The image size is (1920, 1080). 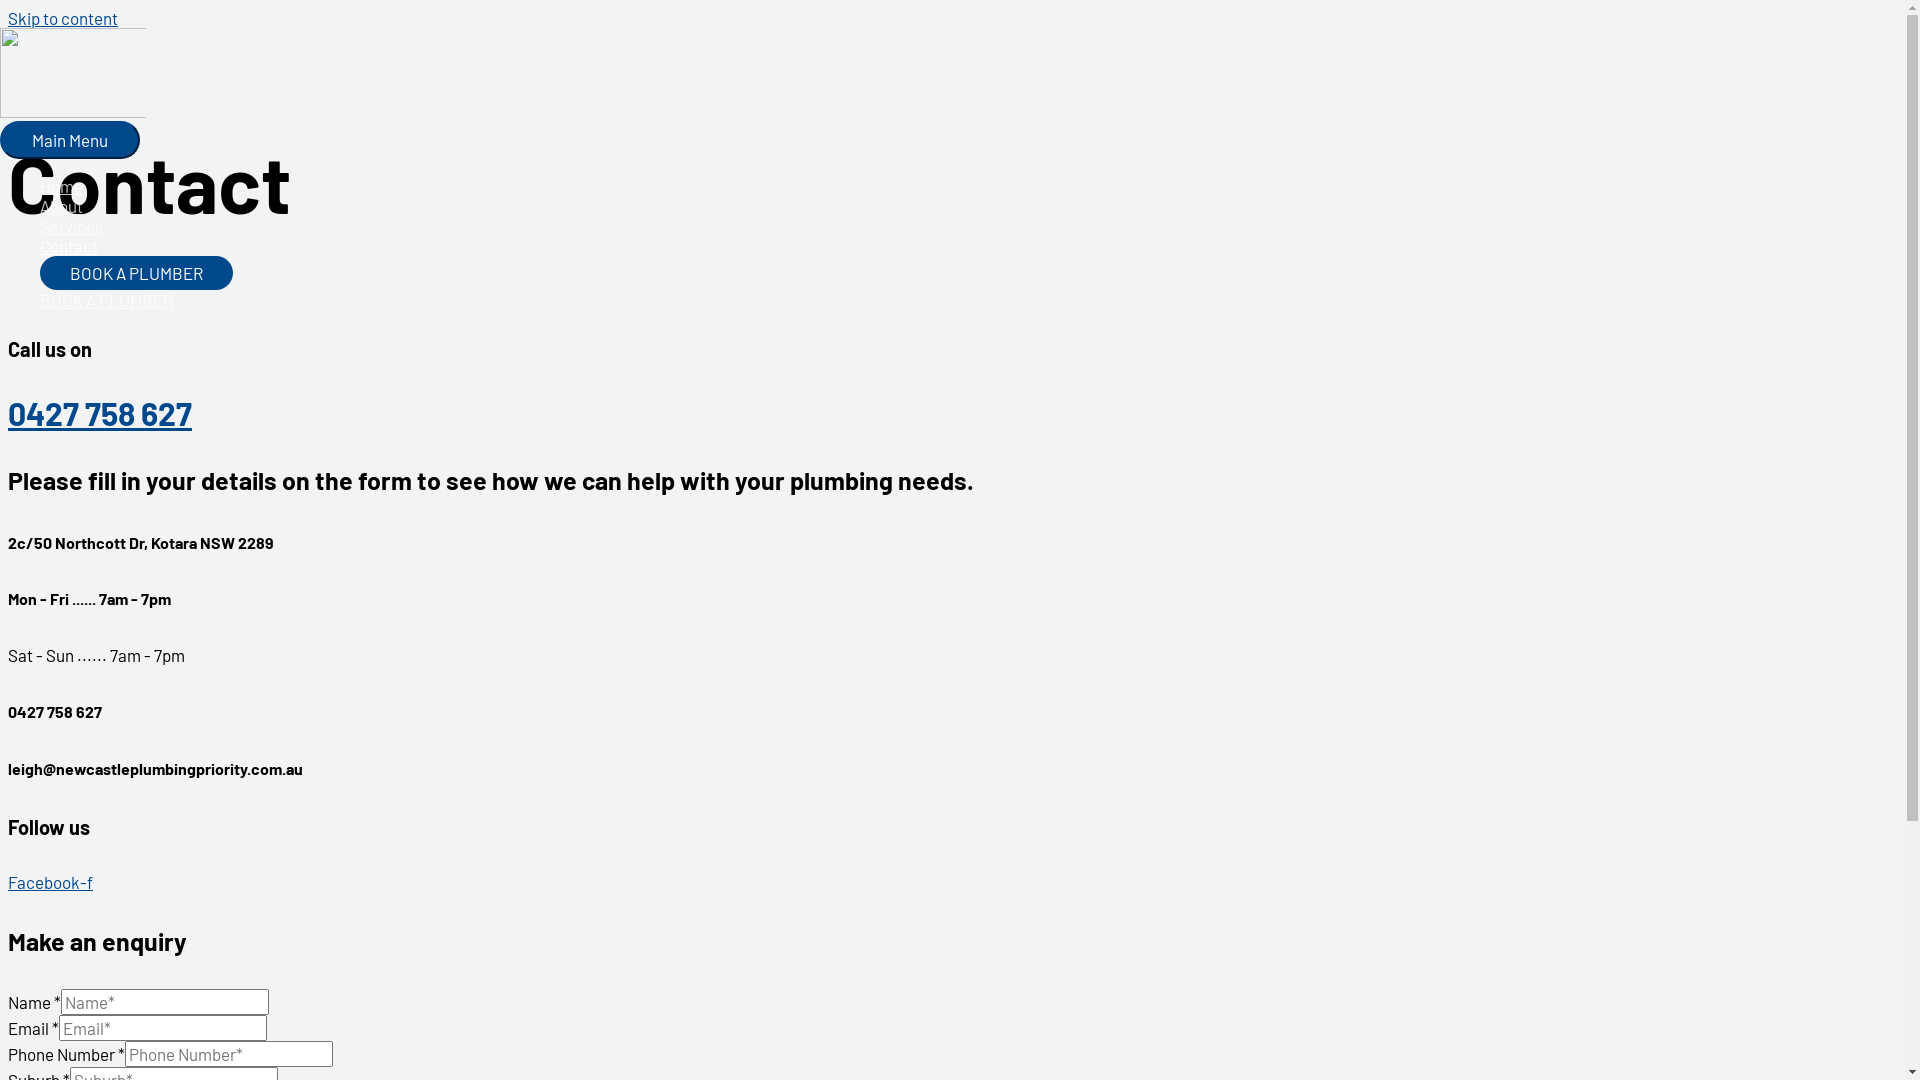 I want to click on BOOK A PLUMBER, so click(x=640, y=273).